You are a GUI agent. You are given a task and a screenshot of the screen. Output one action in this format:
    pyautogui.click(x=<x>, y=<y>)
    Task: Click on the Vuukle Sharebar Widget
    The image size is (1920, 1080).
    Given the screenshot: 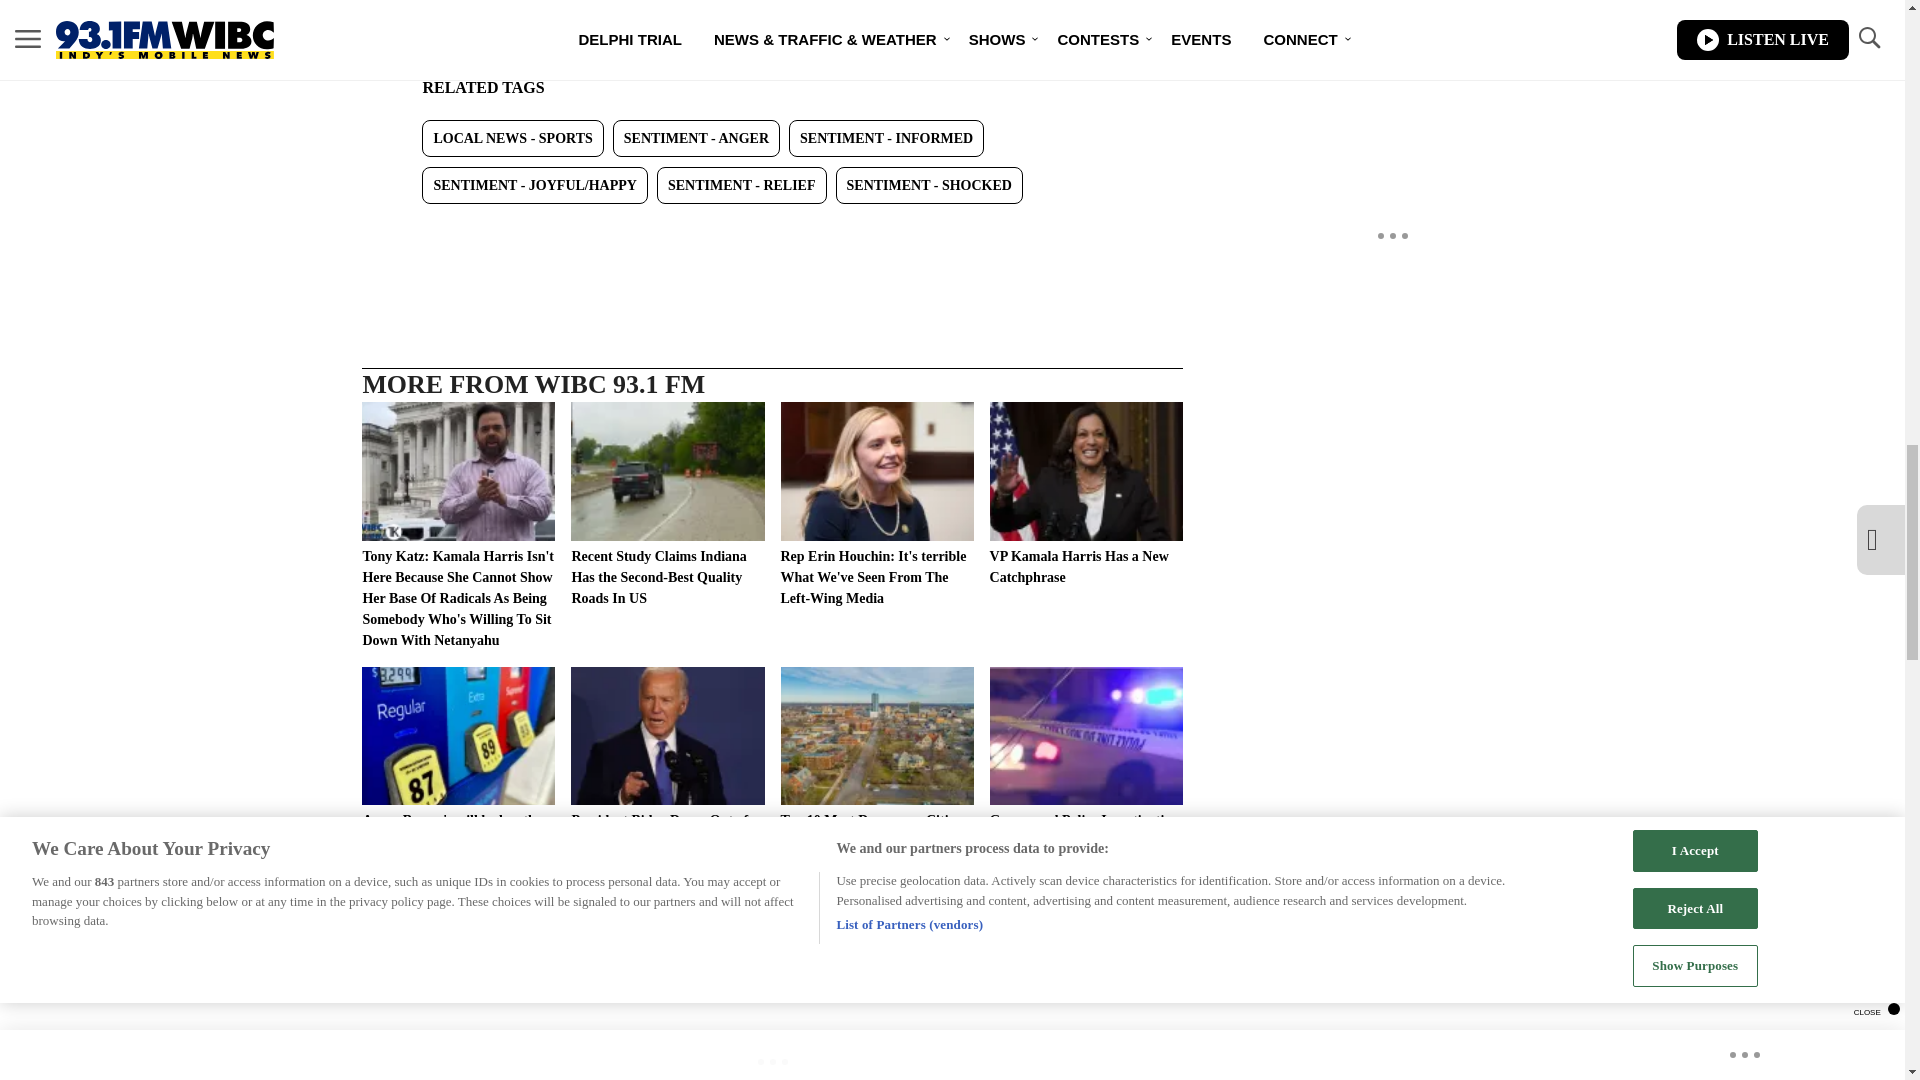 What is the action you would take?
    pyautogui.click(x=772, y=236)
    